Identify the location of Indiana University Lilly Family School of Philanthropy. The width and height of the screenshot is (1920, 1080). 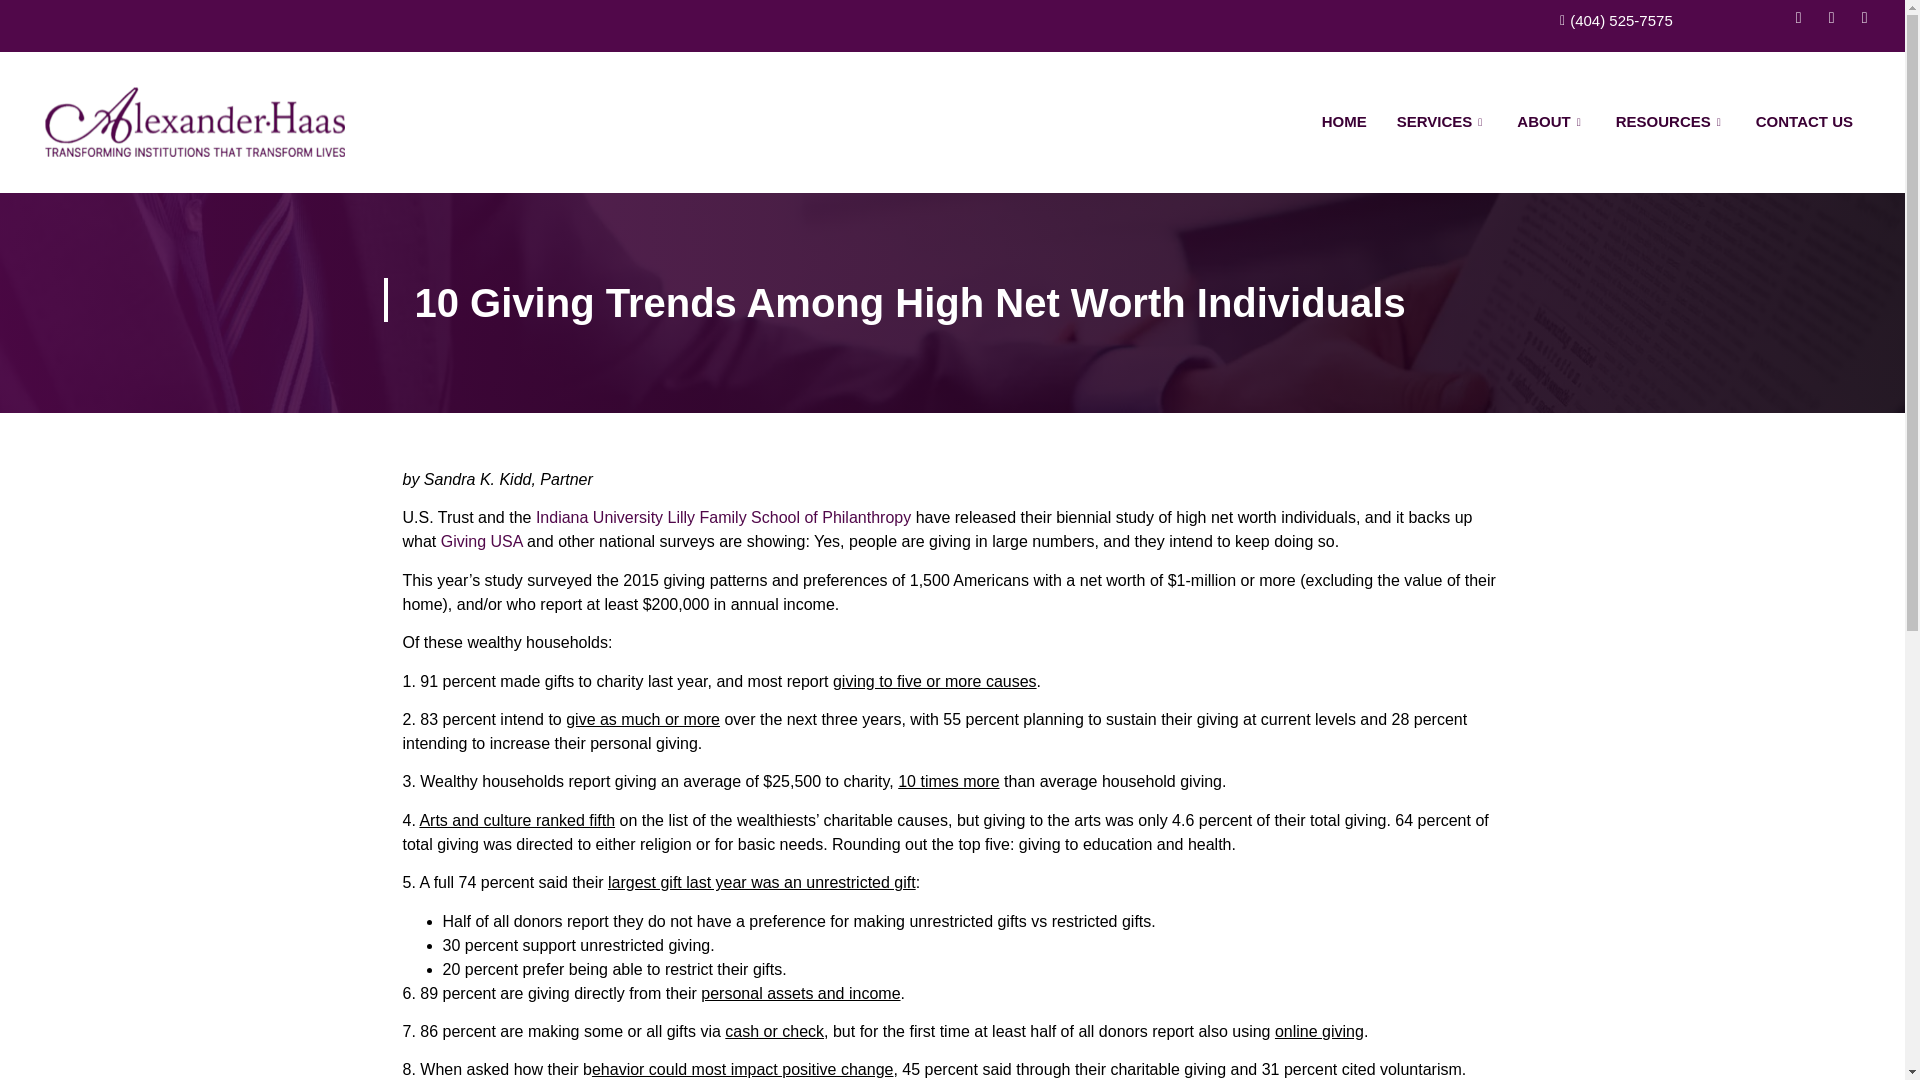
(722, 516).